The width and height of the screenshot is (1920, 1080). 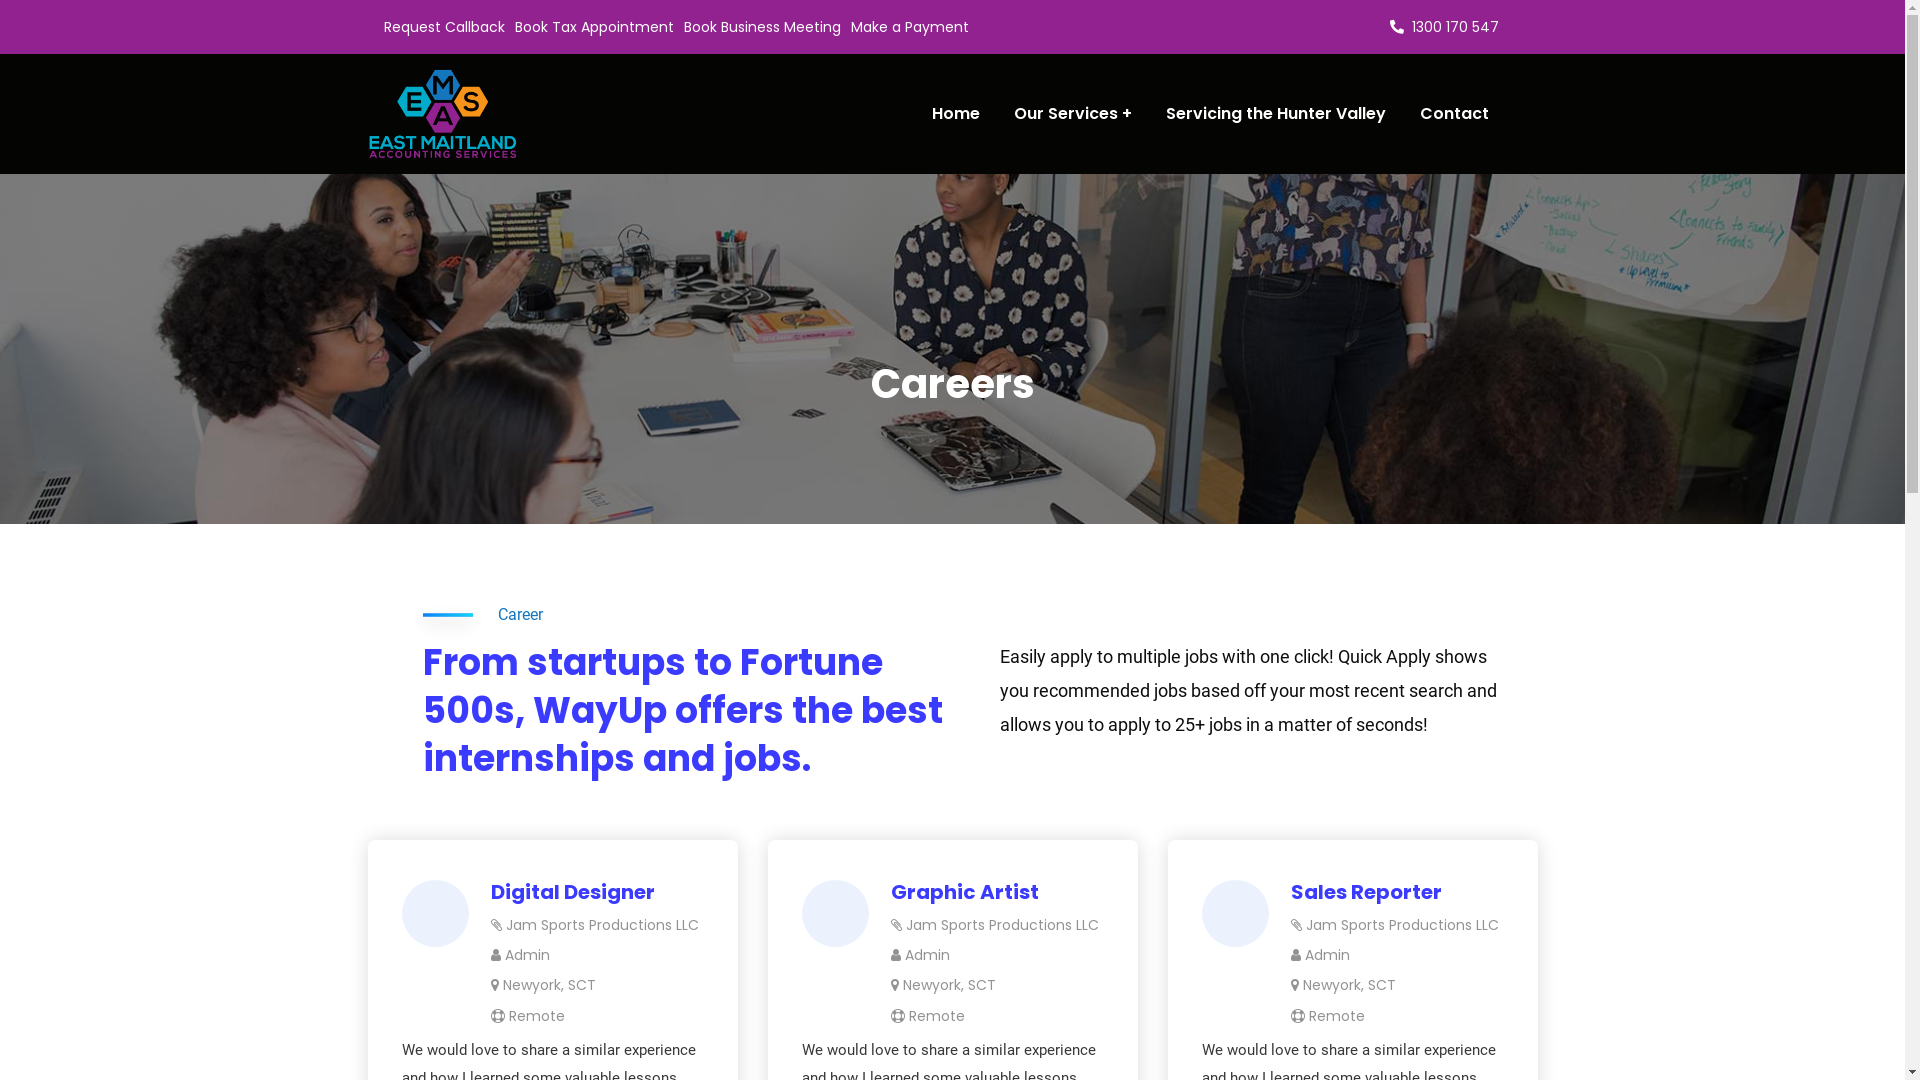 I want to click on Bookkeeping & Management Accounting, so click(x=859, y=762).